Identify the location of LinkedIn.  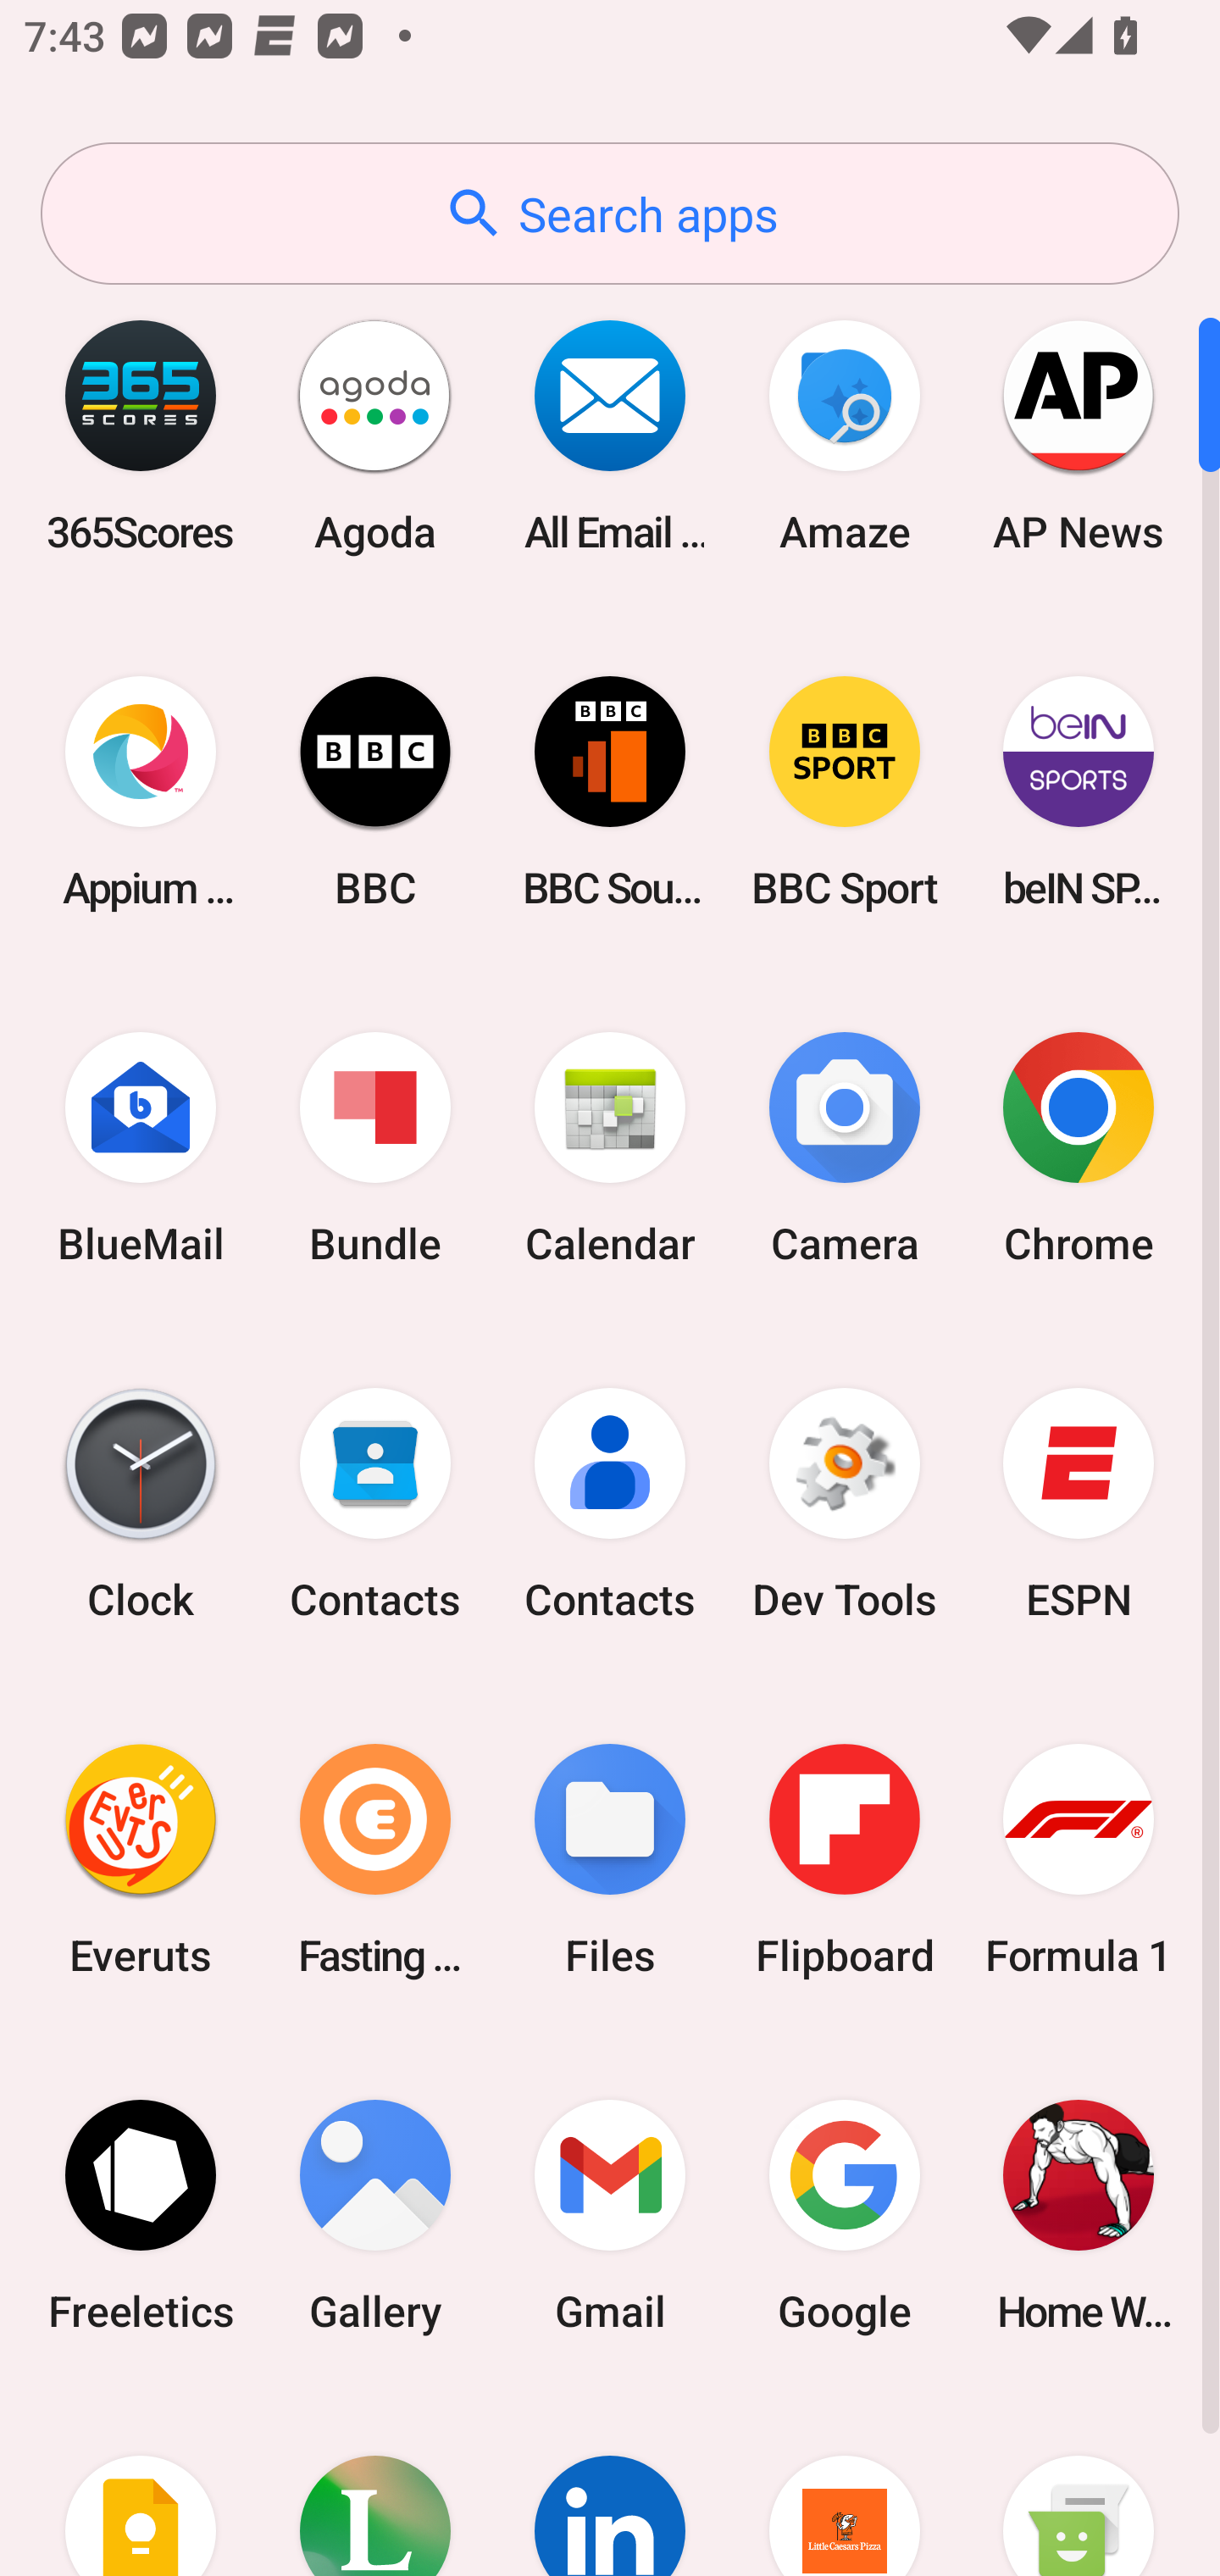
(610, 2484).